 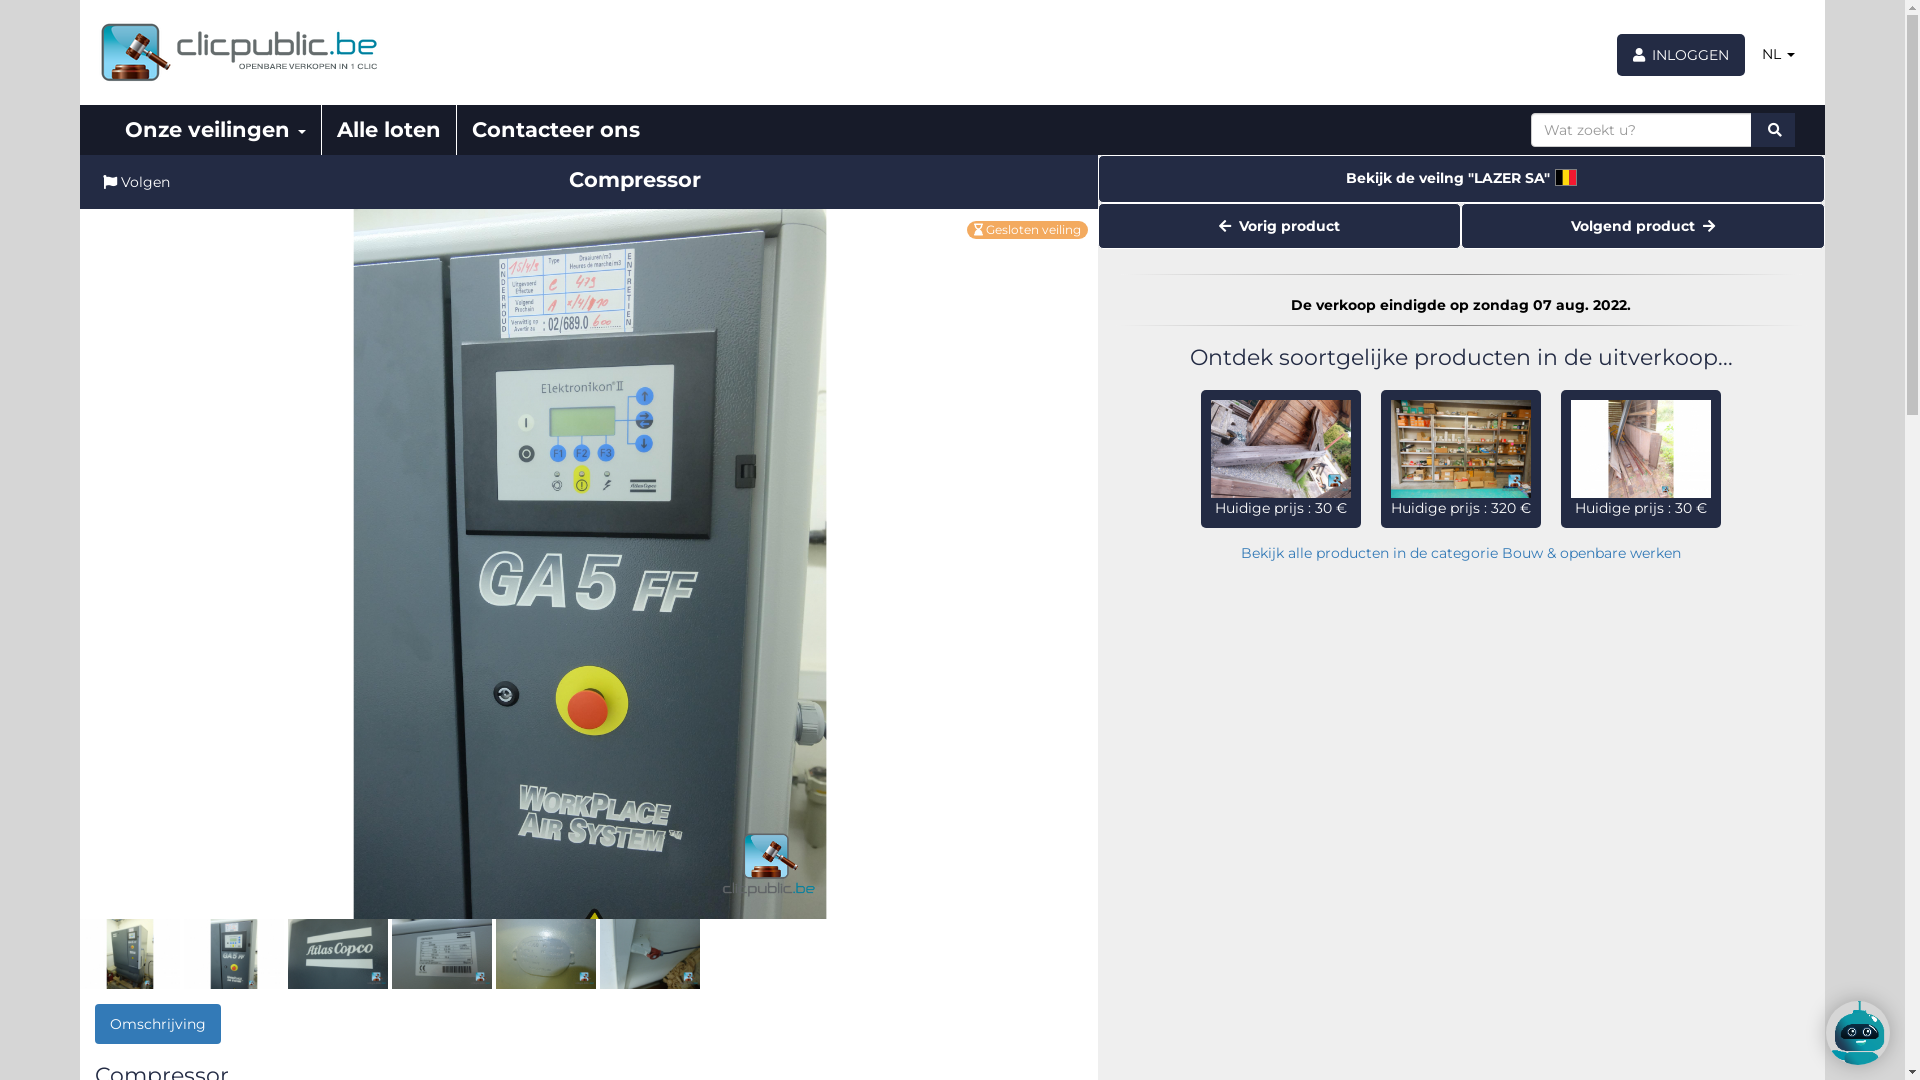 I want to click on Compressor, so click(x=650, y=954).